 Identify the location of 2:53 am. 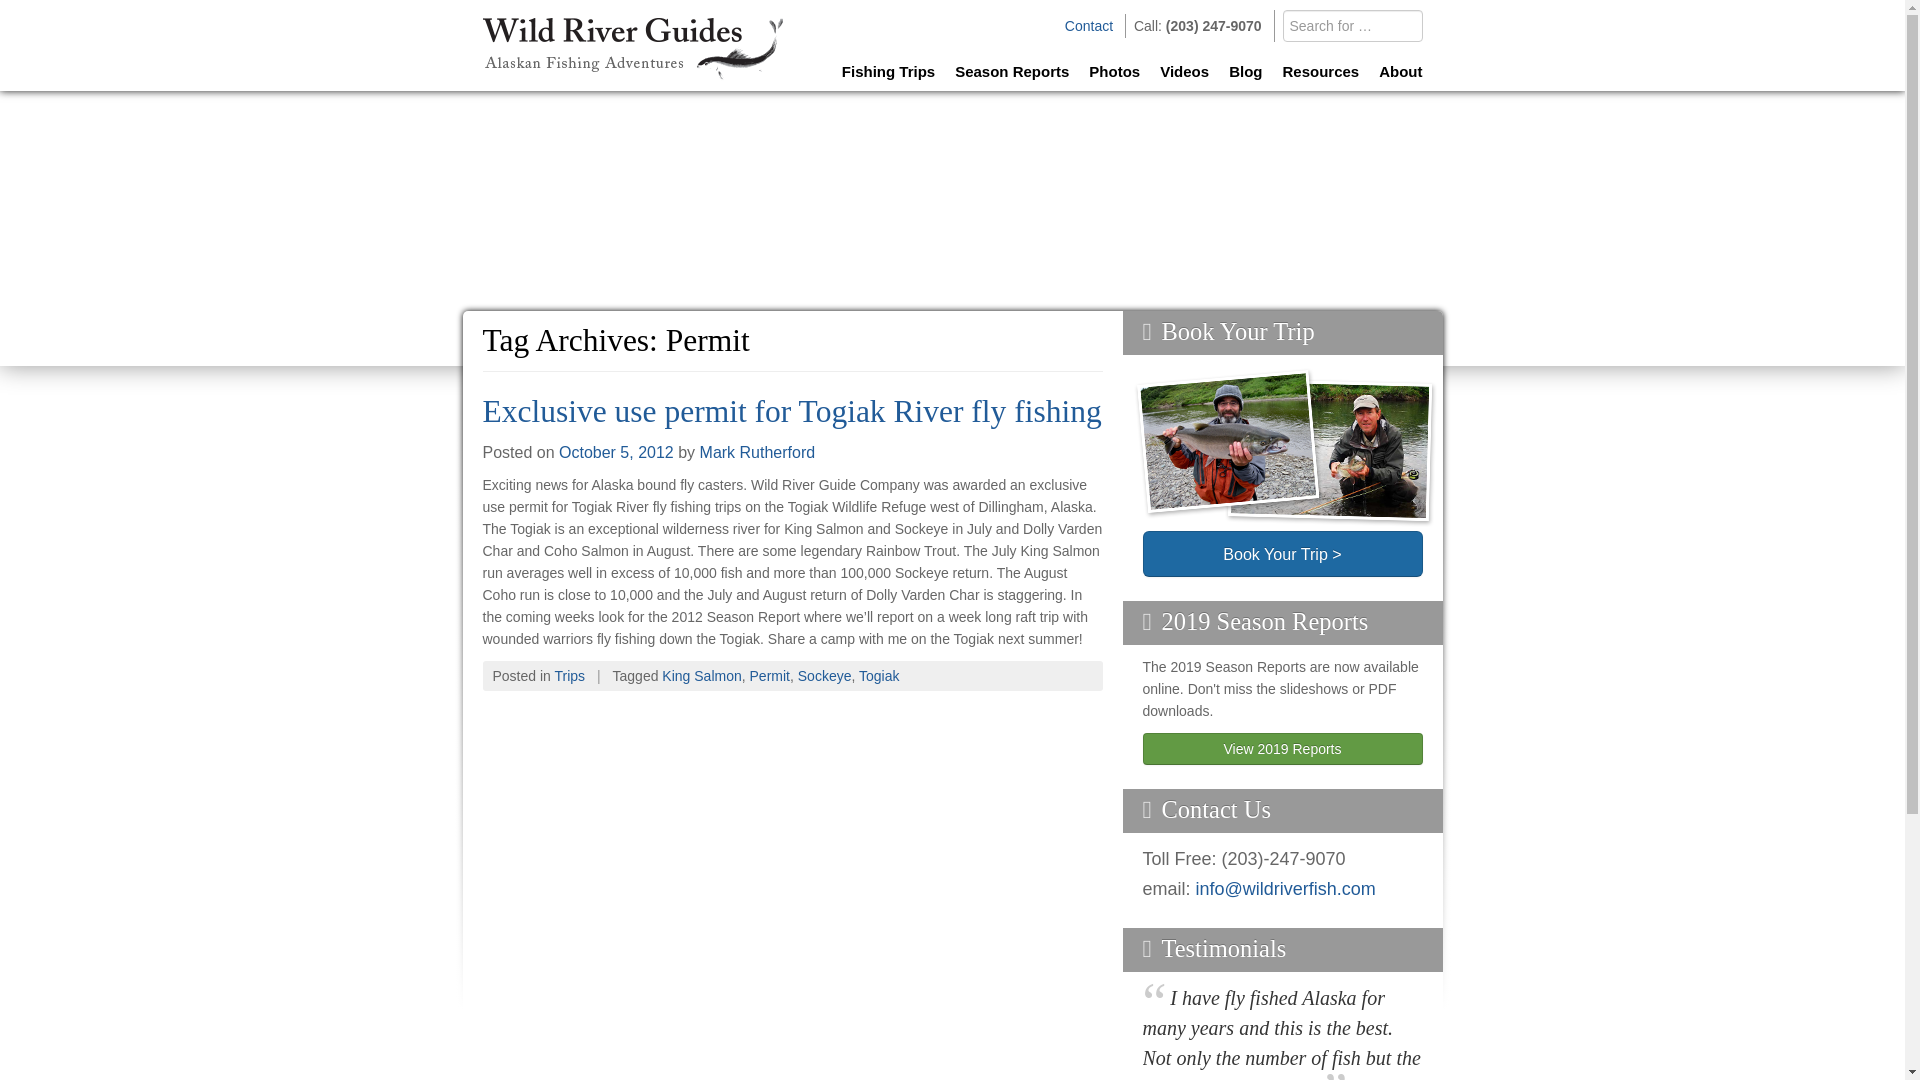
(616, 452).